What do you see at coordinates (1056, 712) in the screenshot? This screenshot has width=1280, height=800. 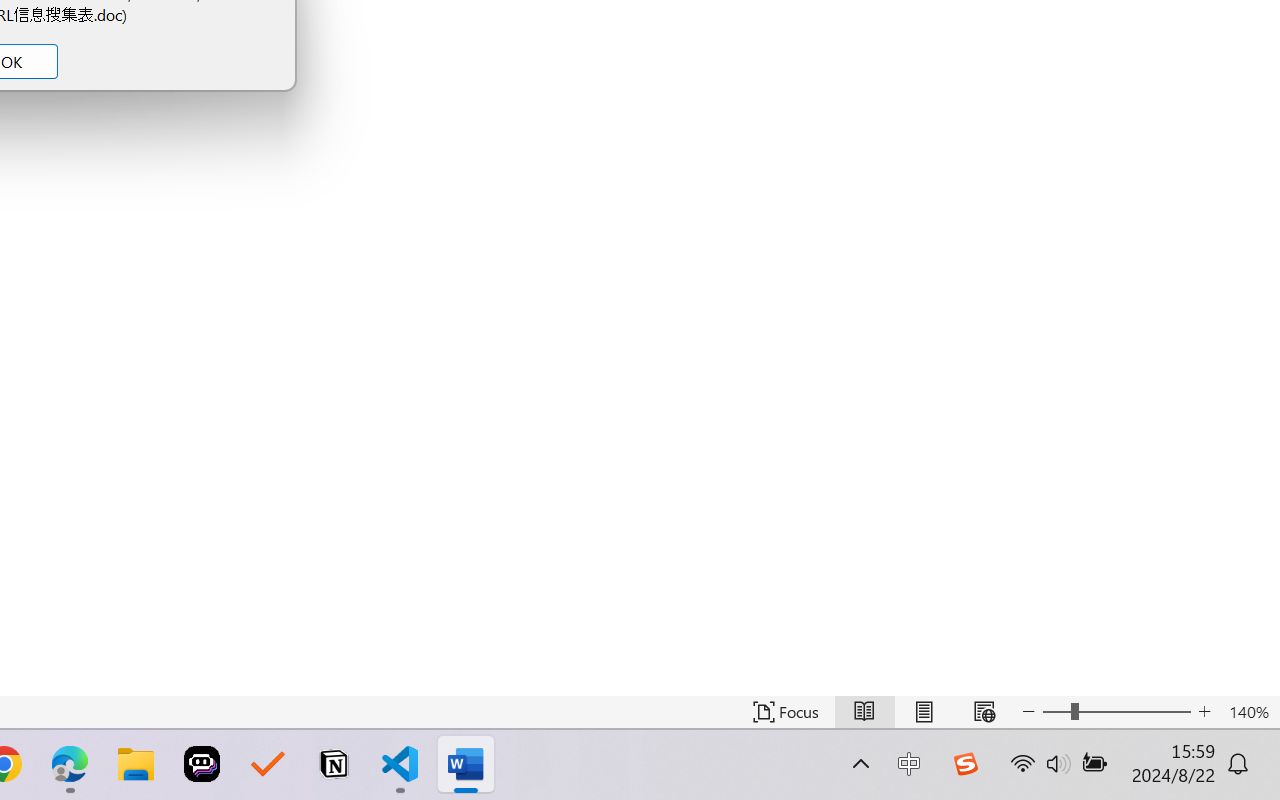 I see `Zoom Out` at bounding box center [1056, 712].